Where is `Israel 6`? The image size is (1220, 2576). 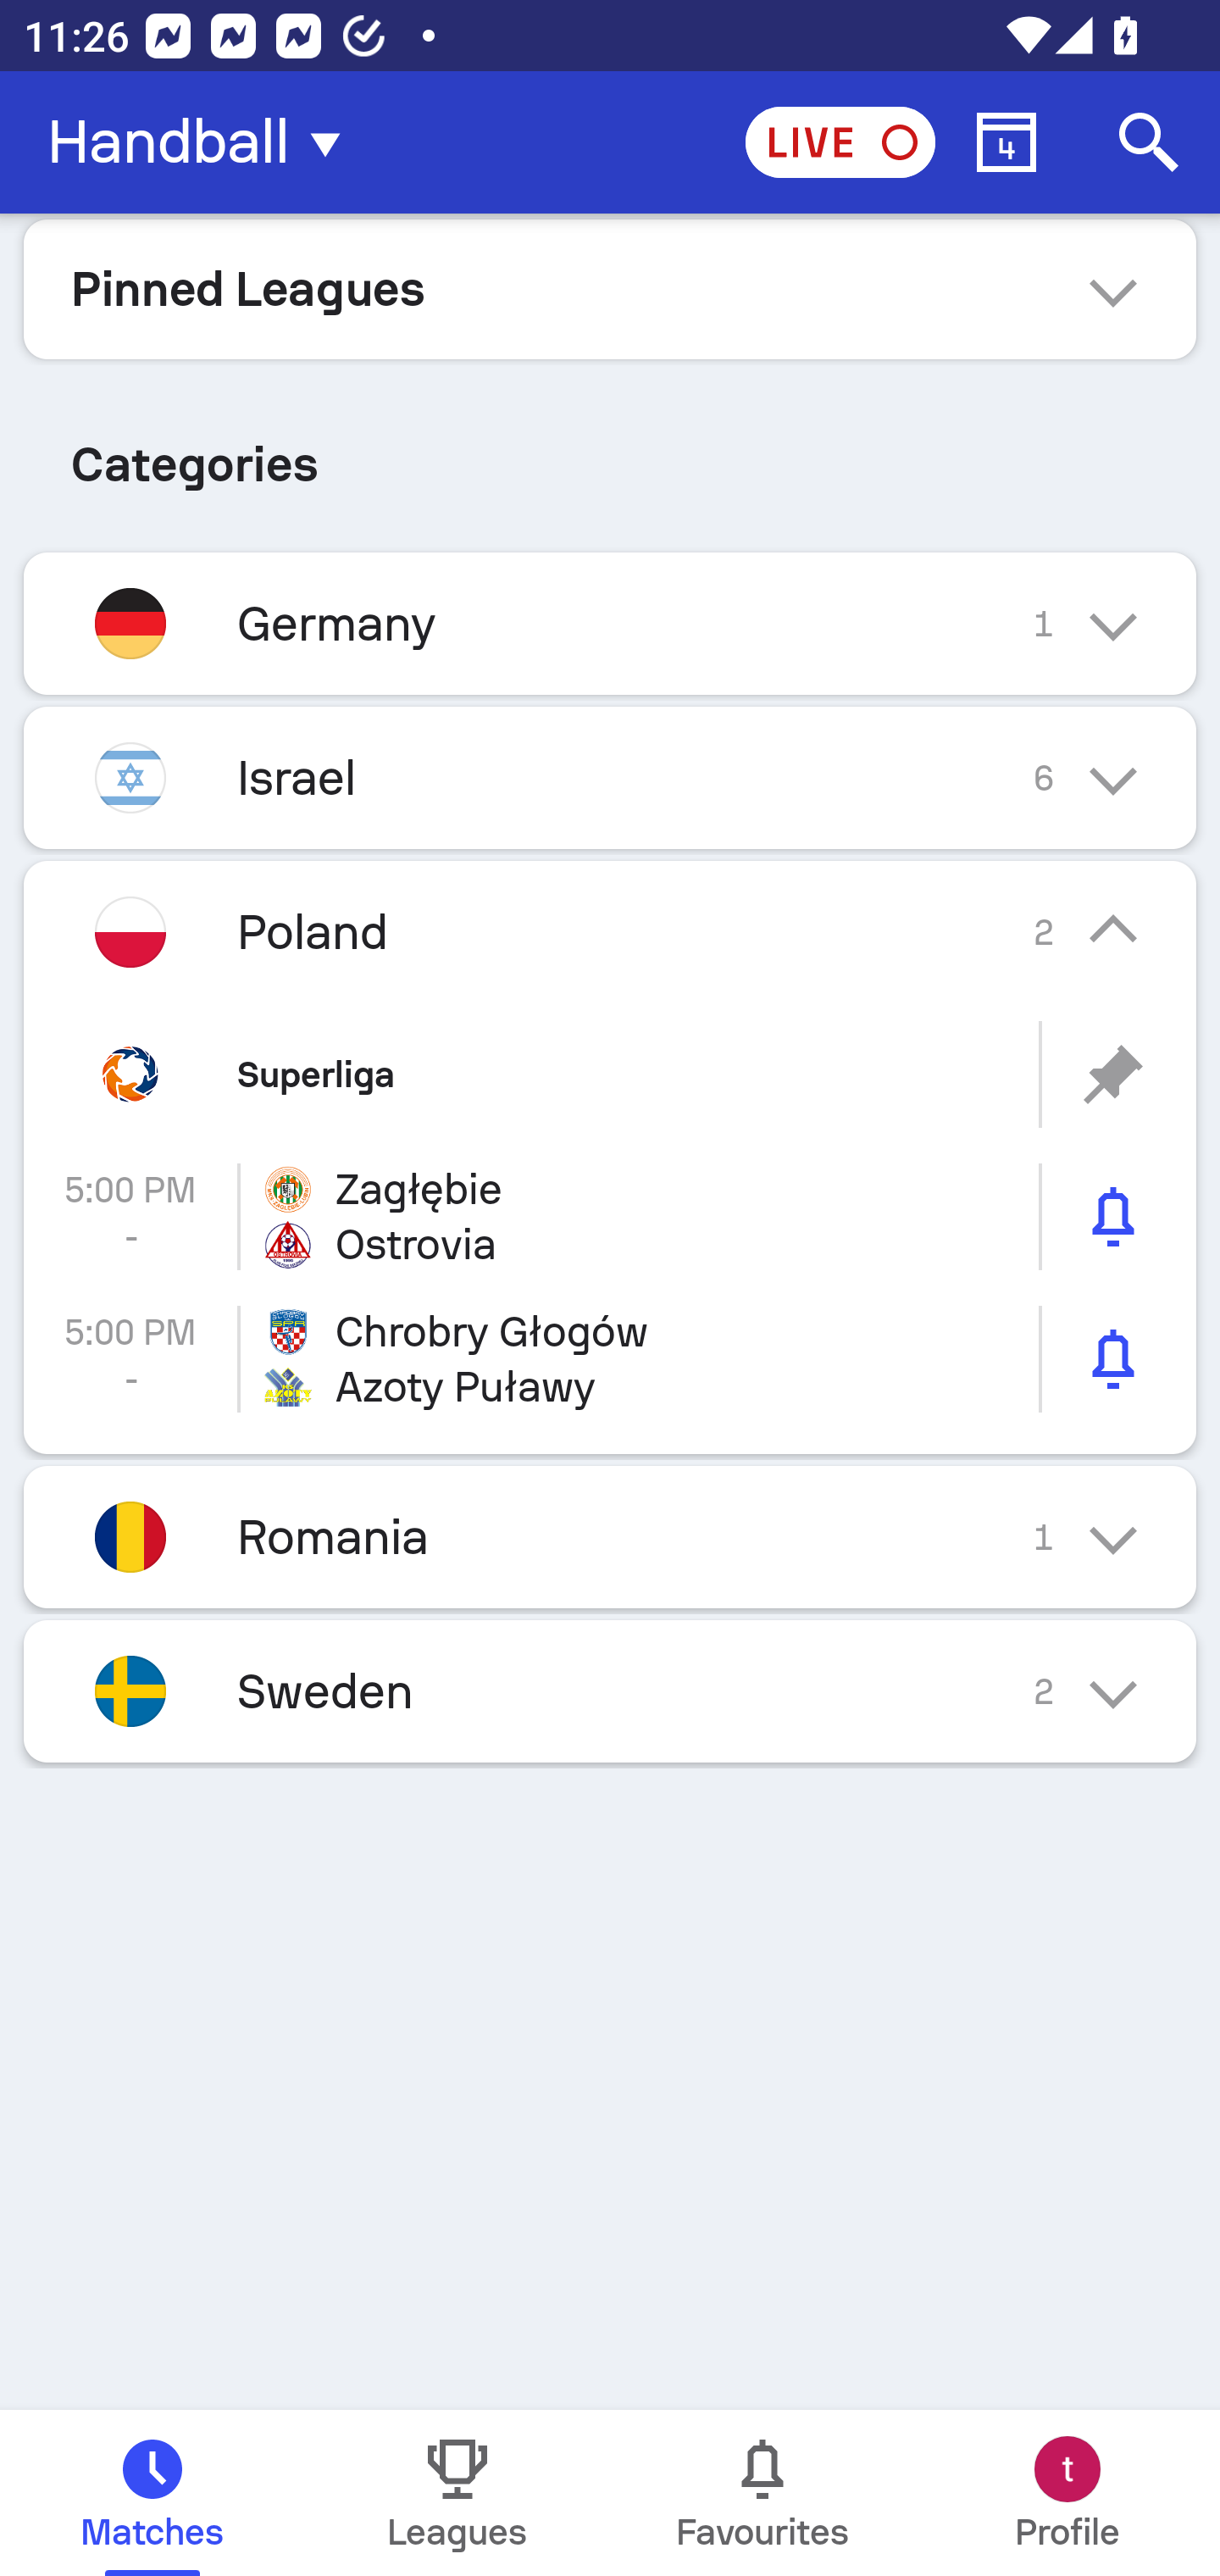
Israel 6 is located at coordinates (610, 778).